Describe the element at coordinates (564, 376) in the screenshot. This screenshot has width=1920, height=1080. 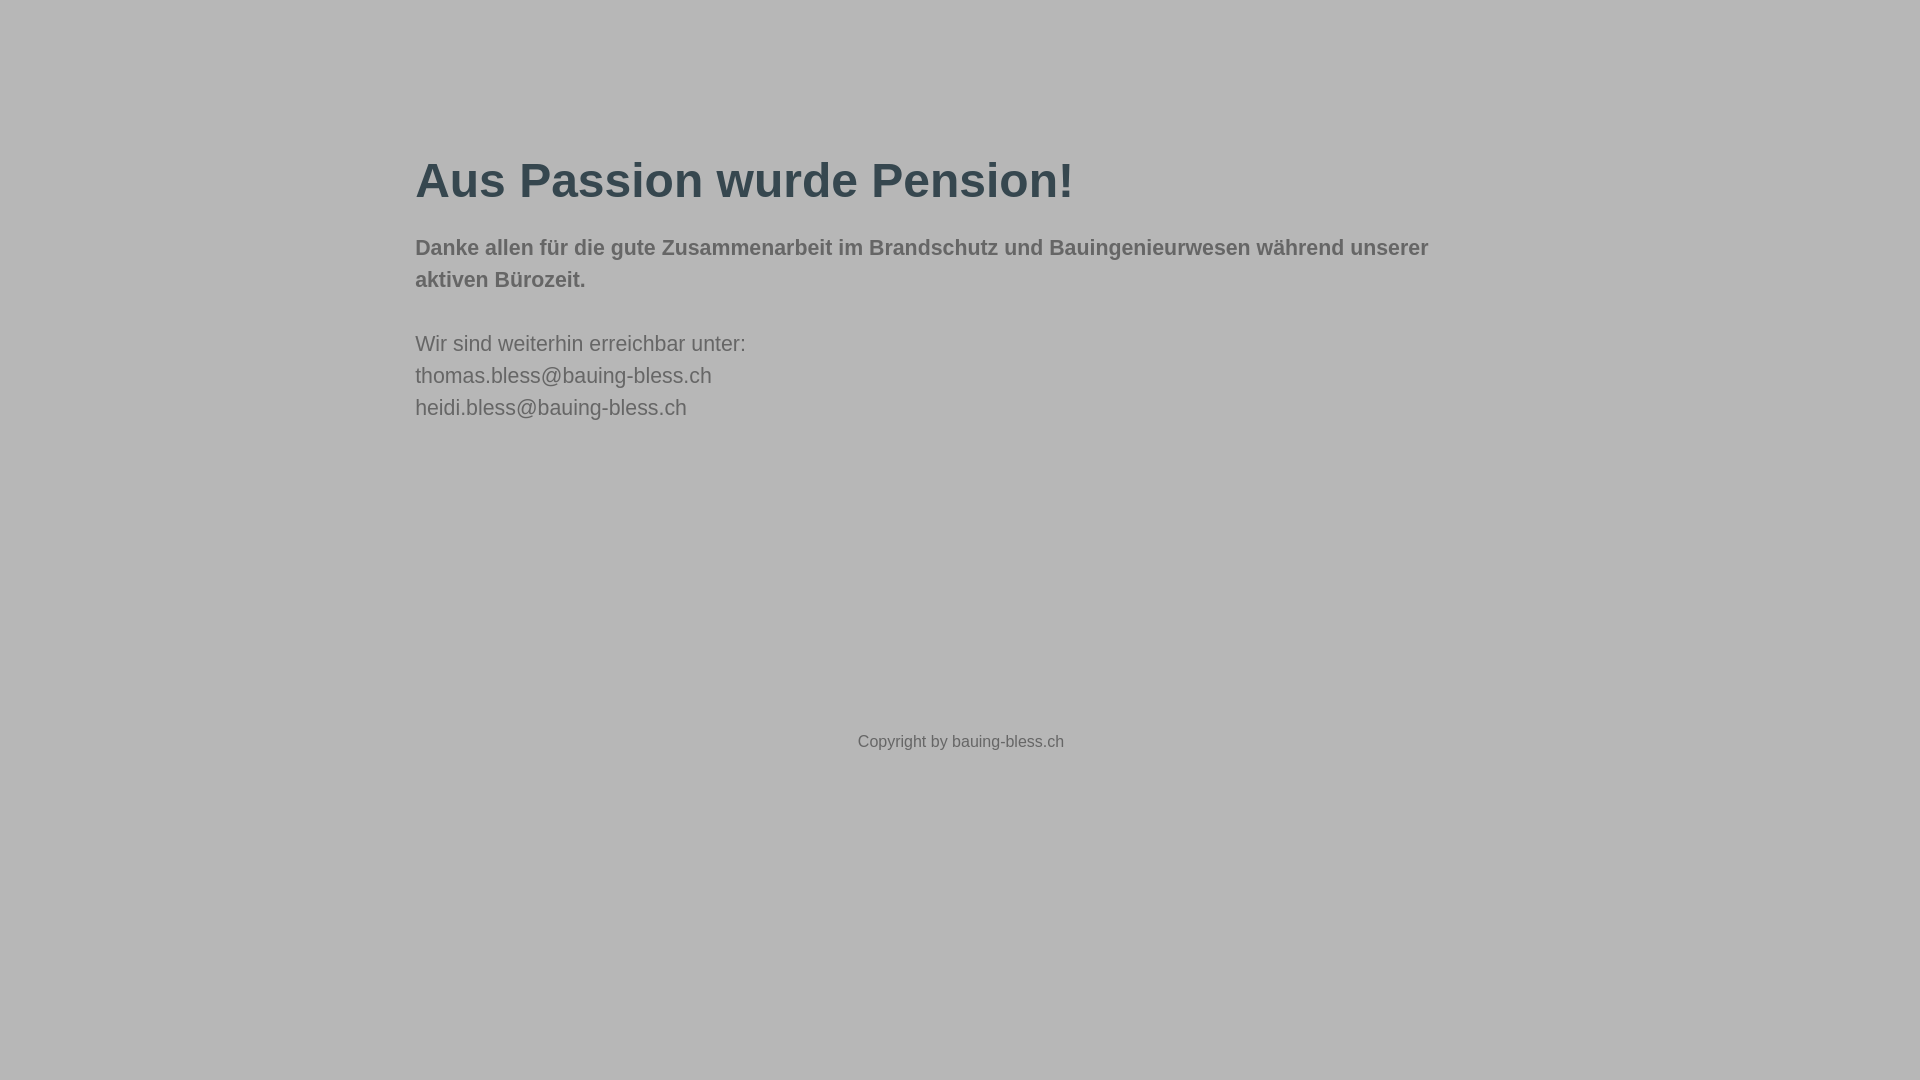
I see `thomas.bless@bauing-bless.ch` at that location.